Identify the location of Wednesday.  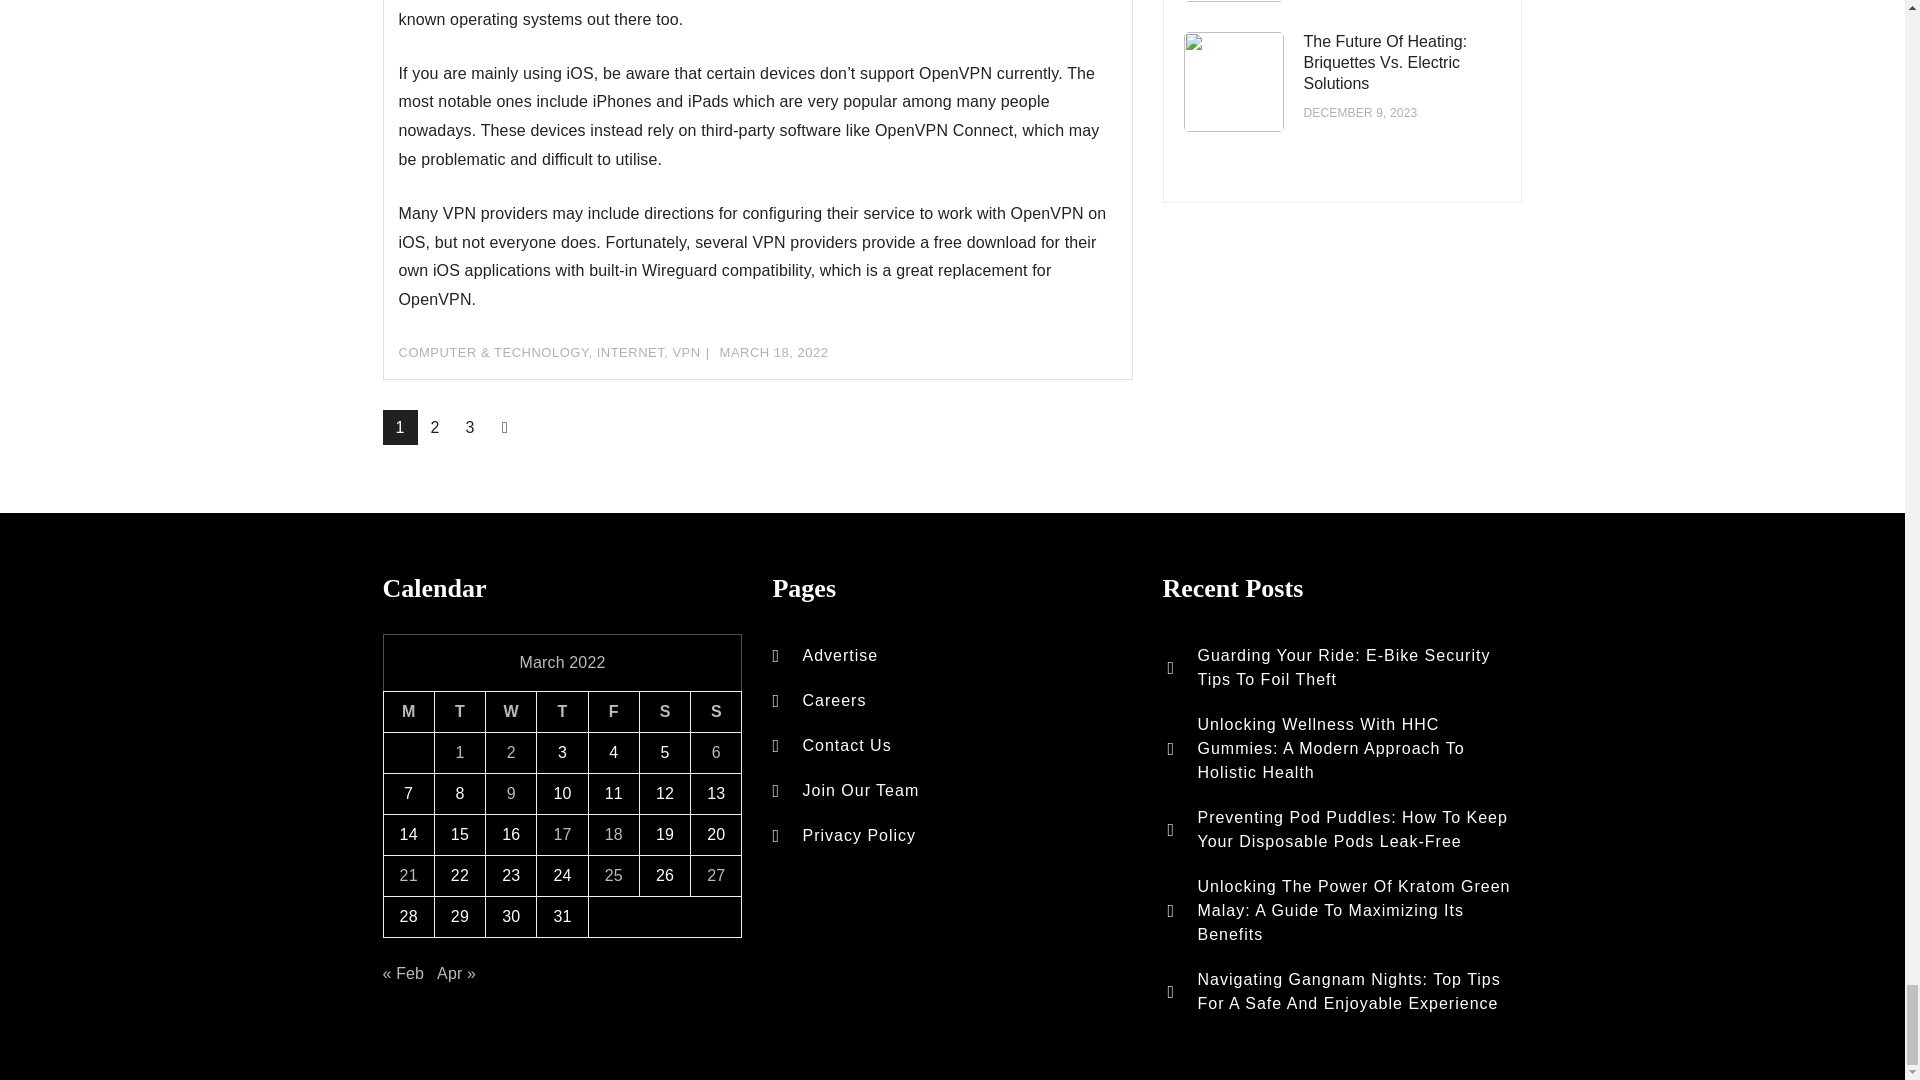
(511, 712).